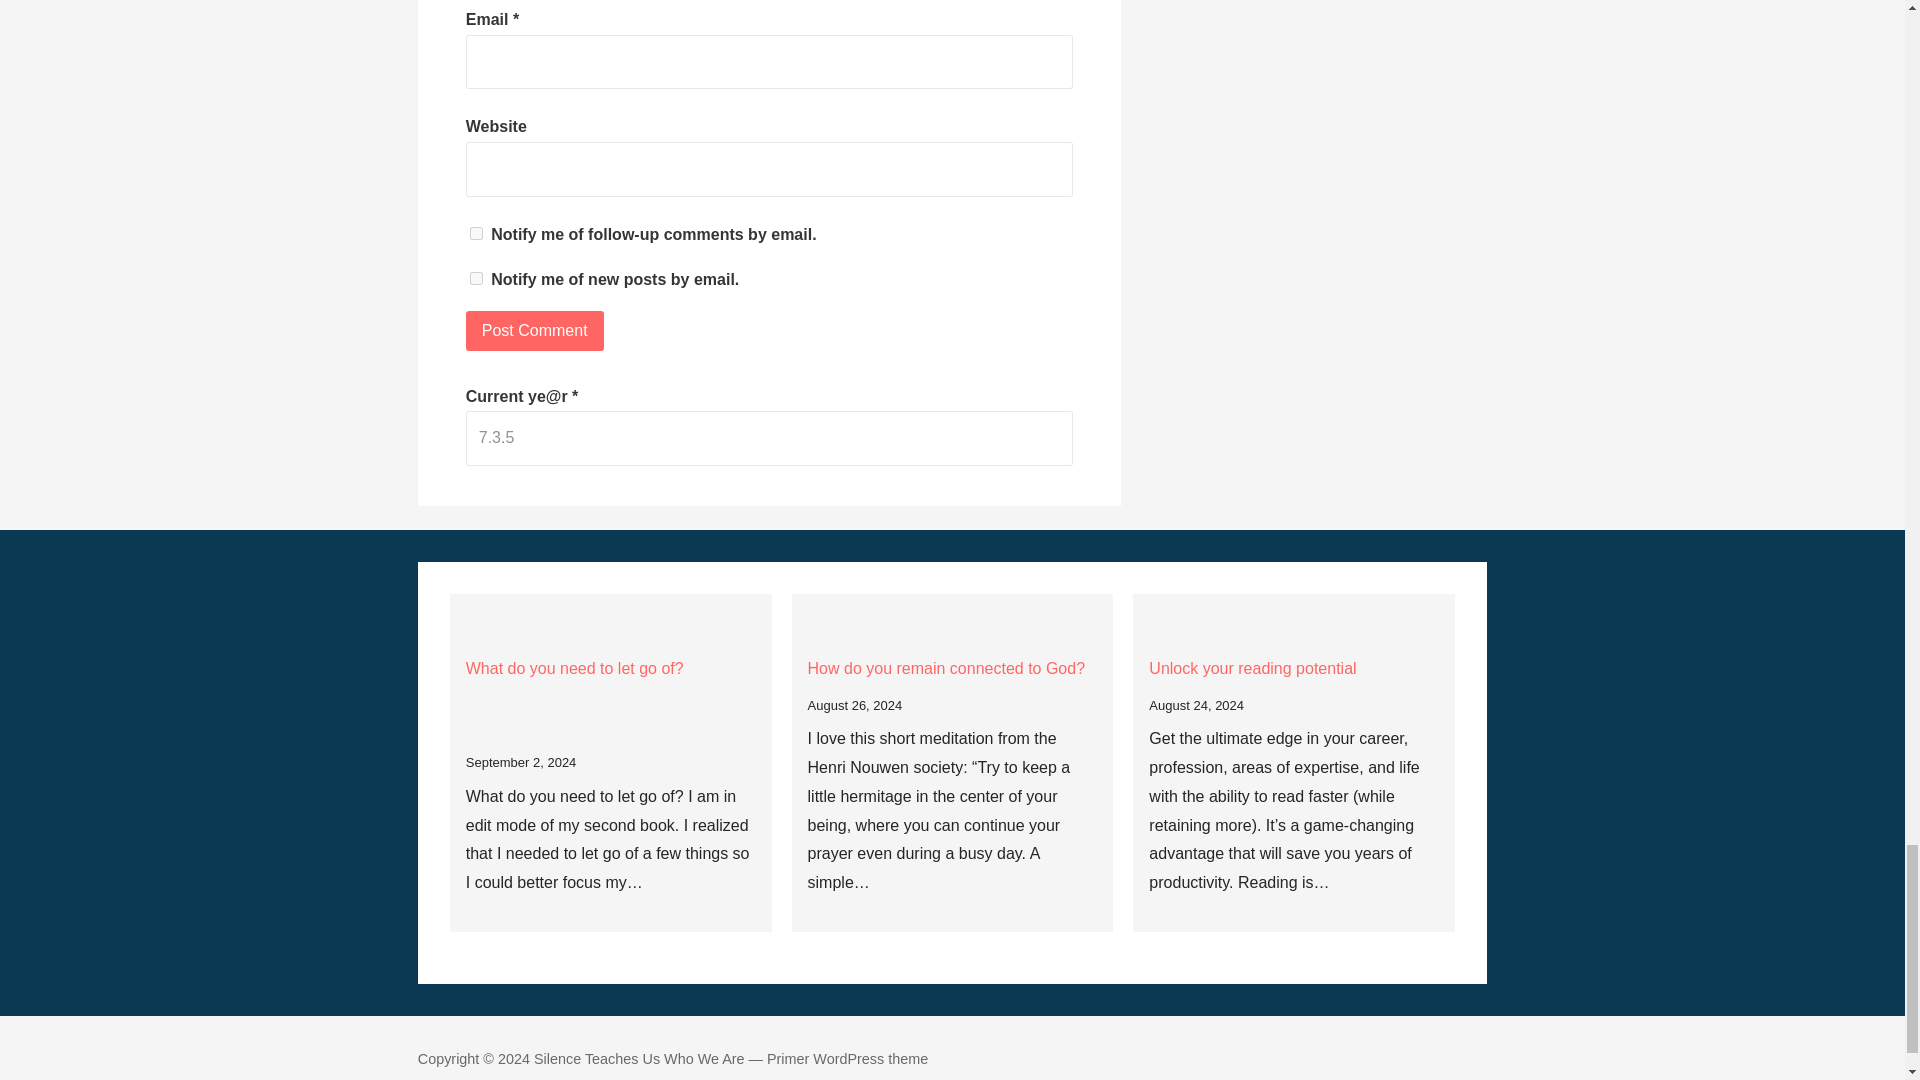  Describe the element at coordinates (476, 278) in the screenshot. I see `subscribe` at that location.